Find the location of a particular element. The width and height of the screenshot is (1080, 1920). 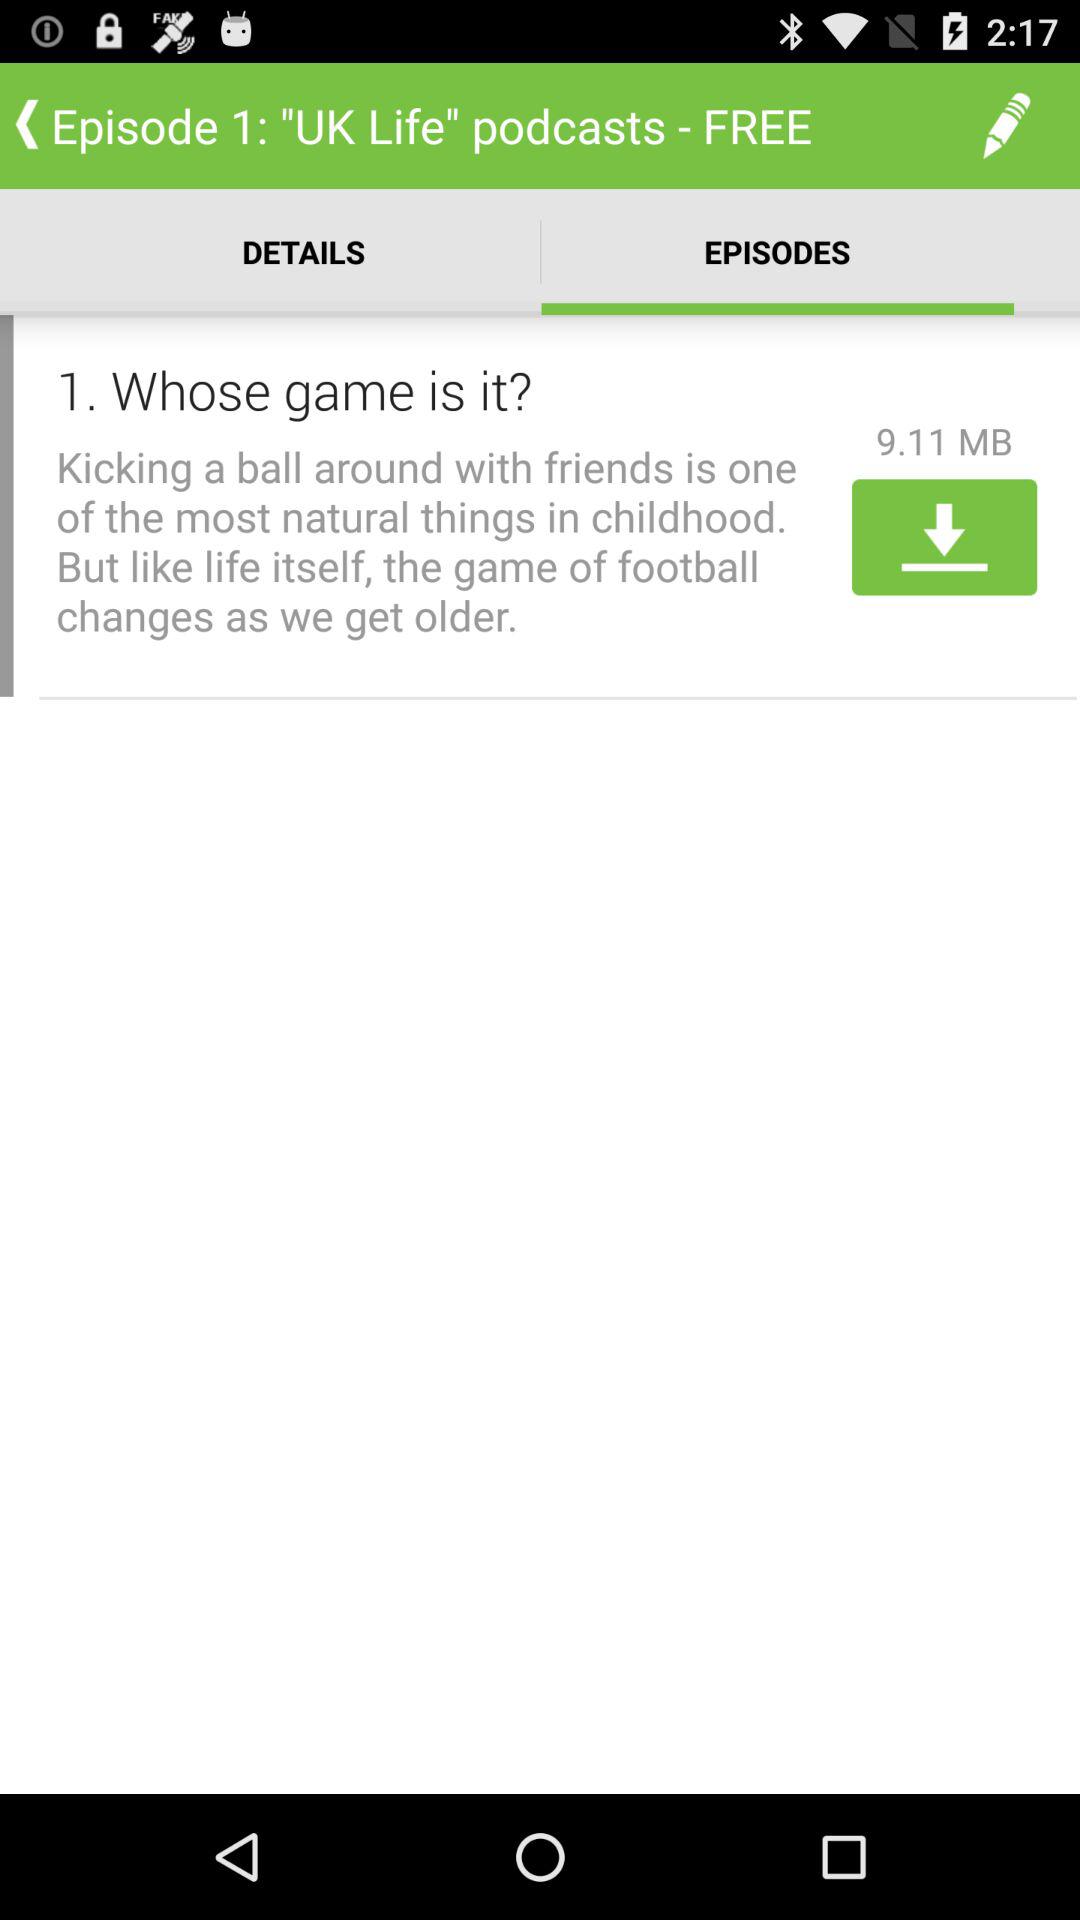

select 9.11 mb is located at coordinates (944, 440).